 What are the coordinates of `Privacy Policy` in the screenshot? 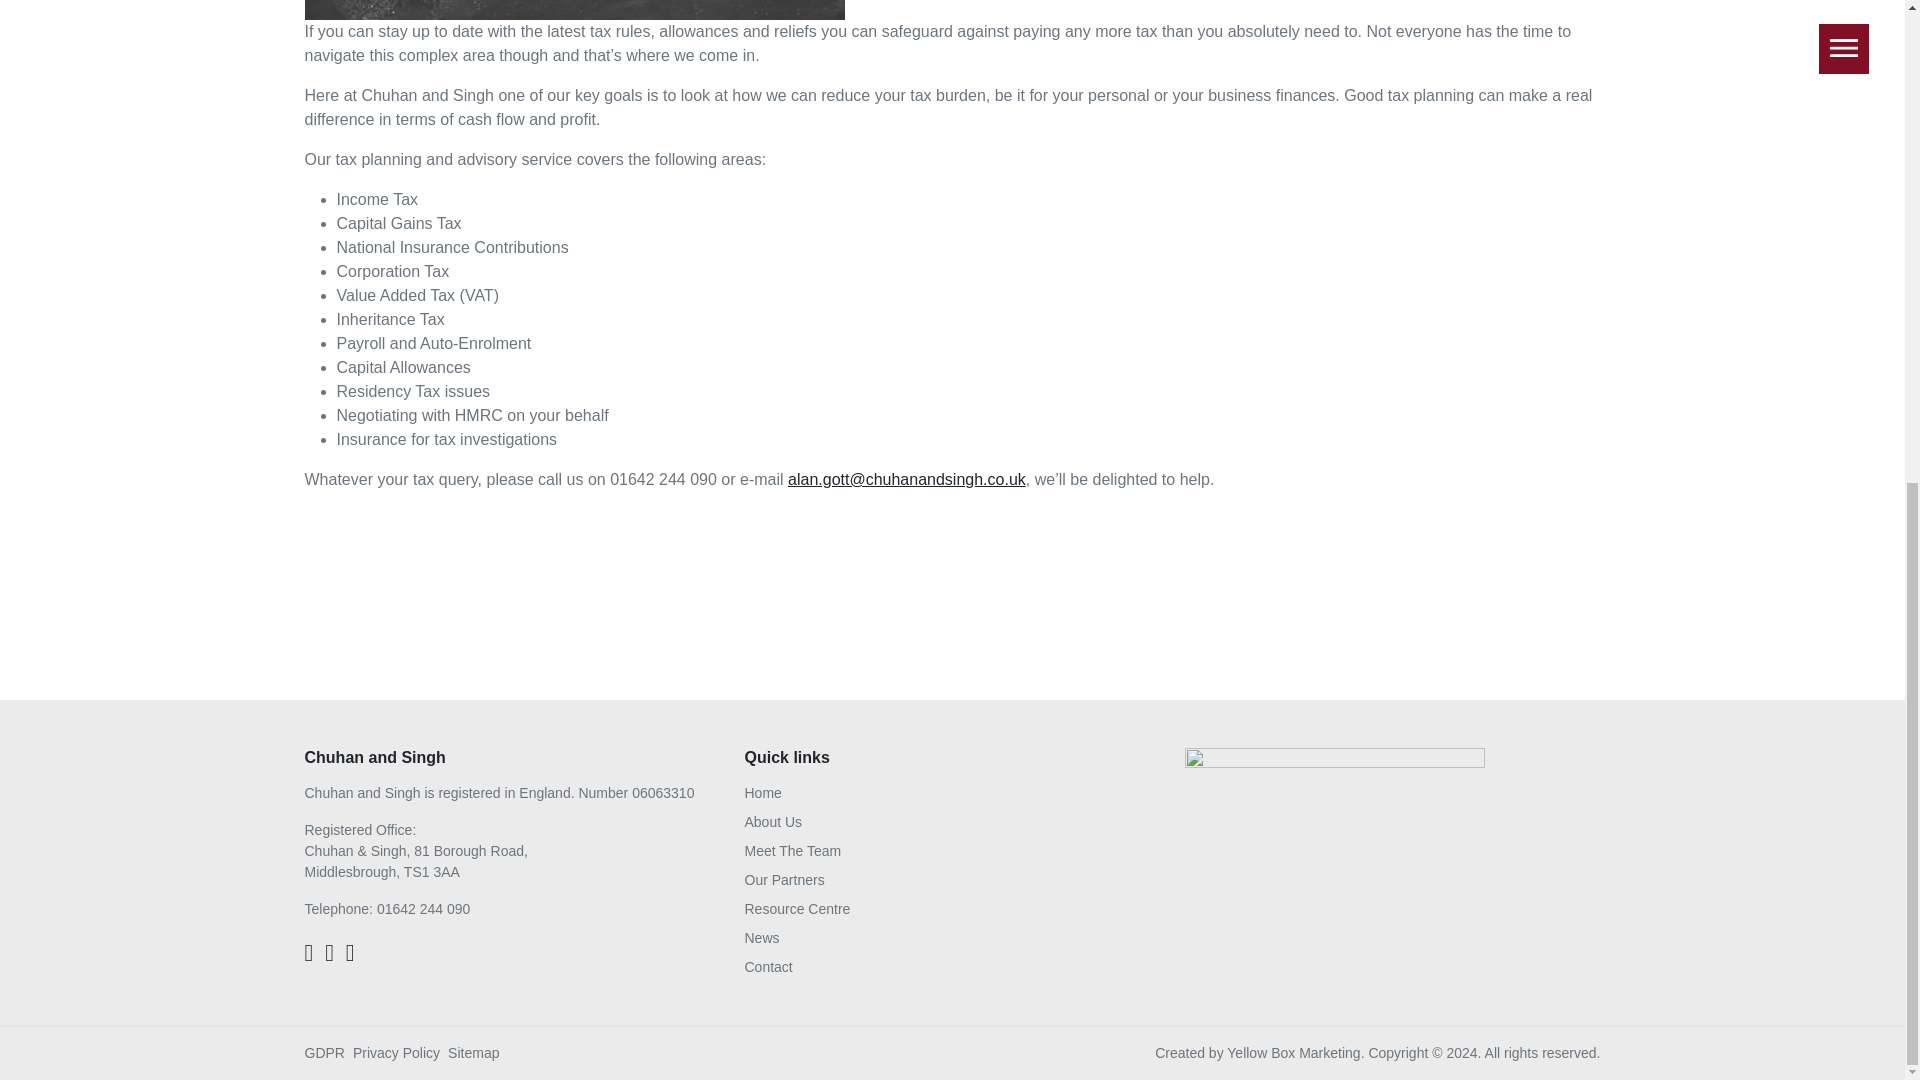 It's located at (396, 1052).